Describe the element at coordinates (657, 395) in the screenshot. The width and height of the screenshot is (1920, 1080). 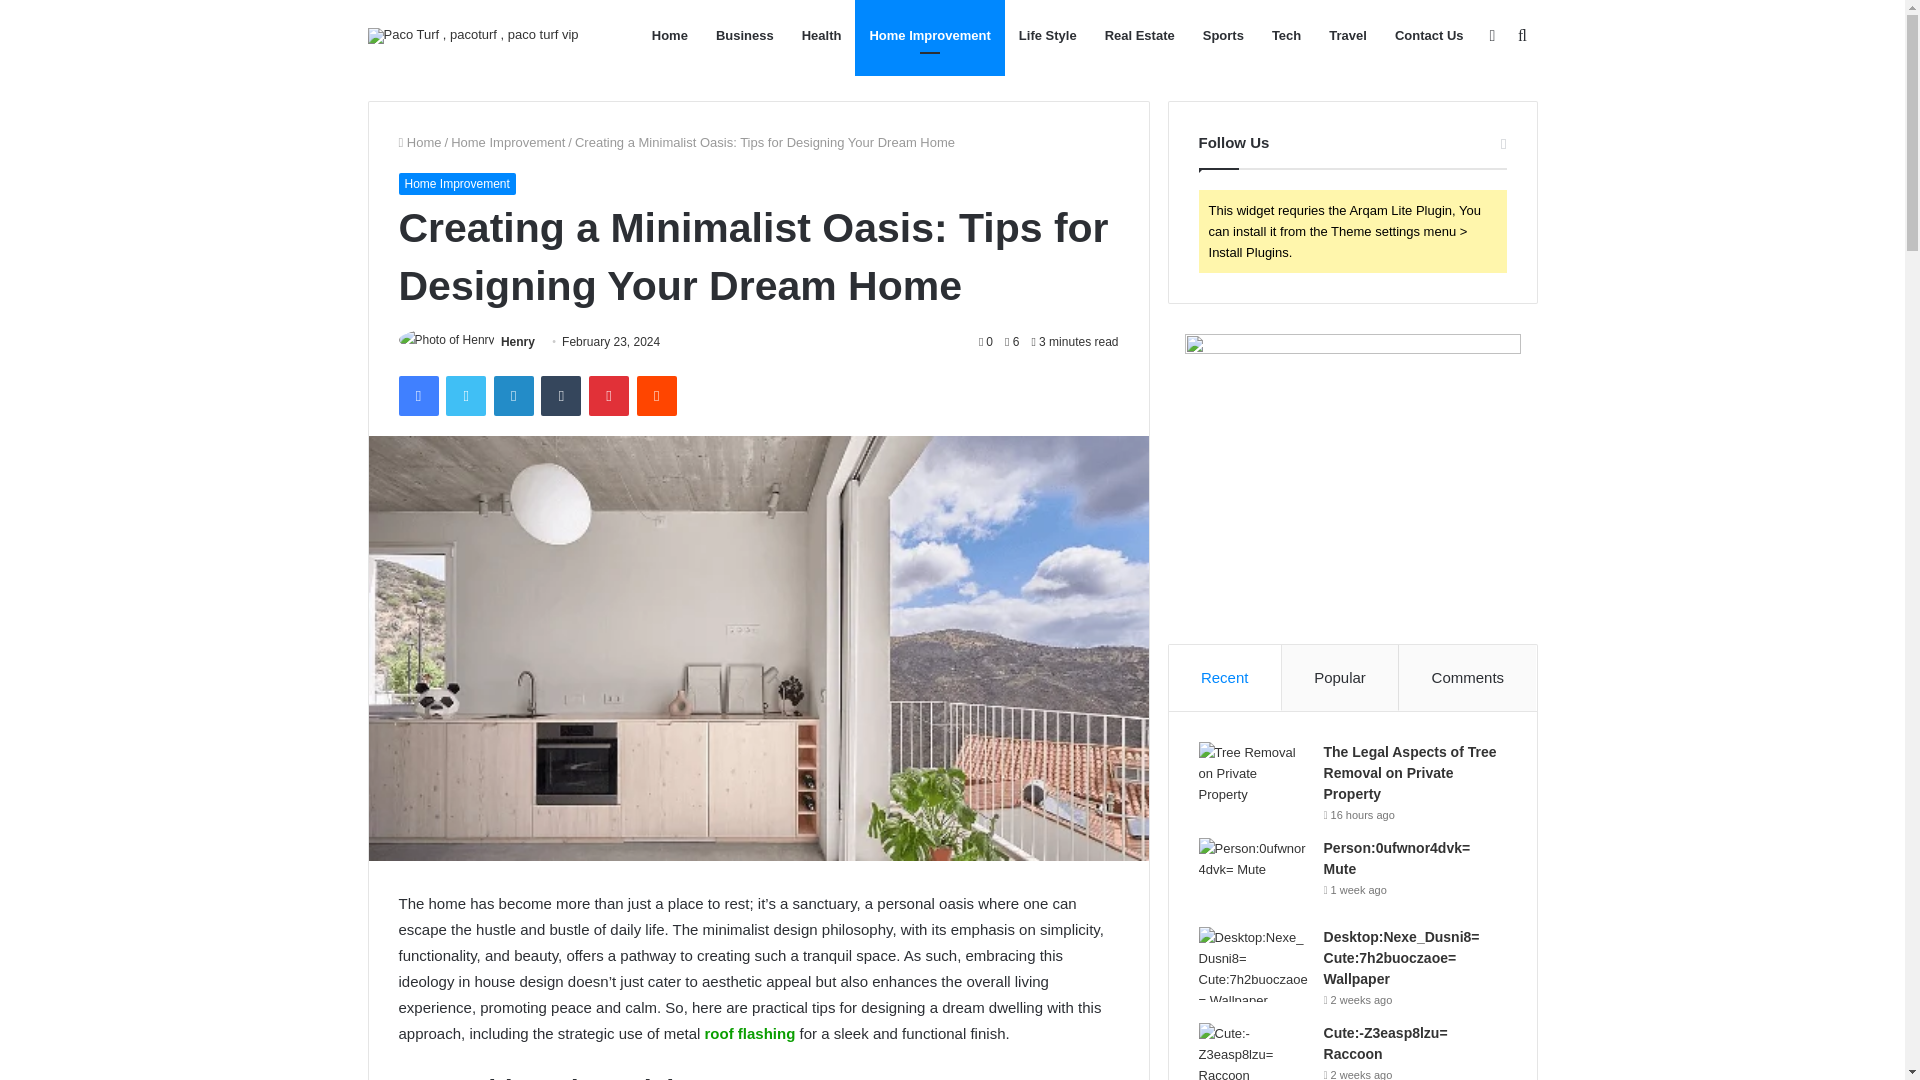
I see `Reddit` at that location.